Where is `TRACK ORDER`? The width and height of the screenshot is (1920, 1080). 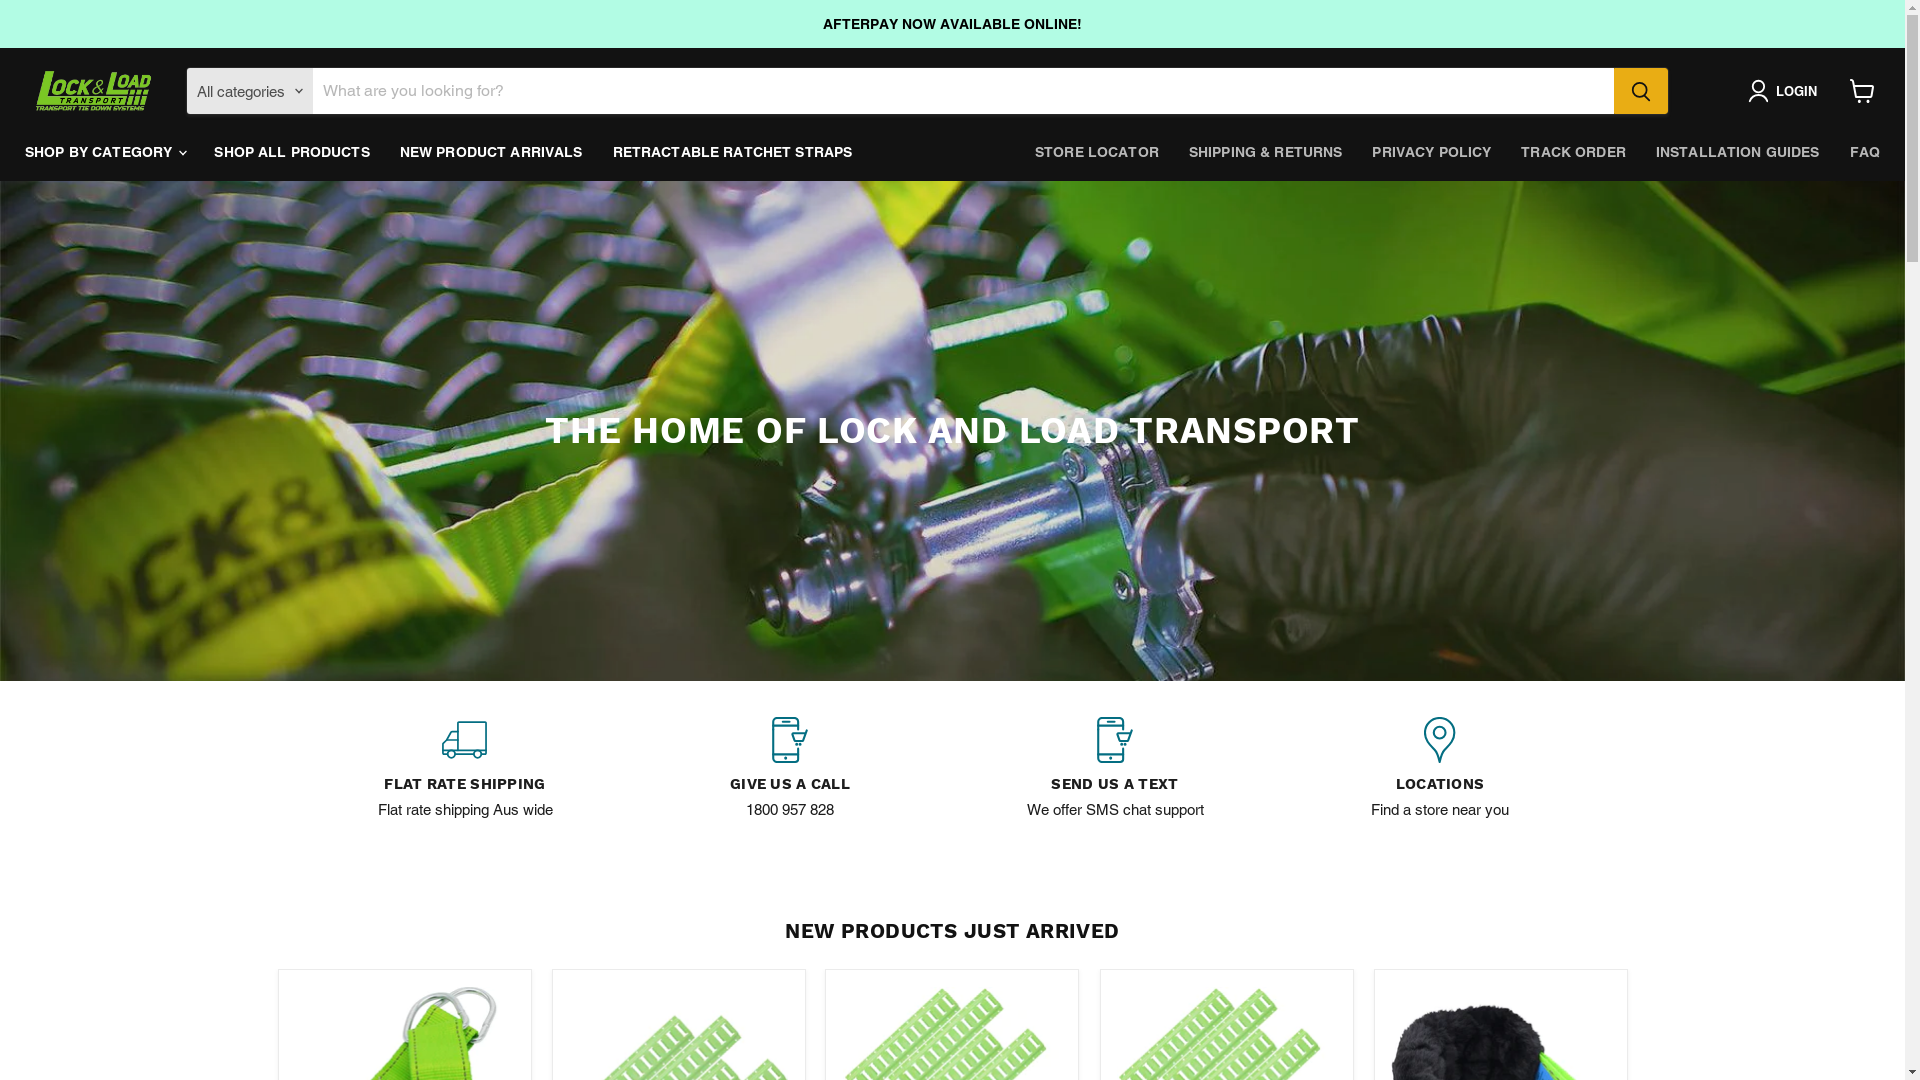
TRACK ORDER is located at coordinates (1574, 152).